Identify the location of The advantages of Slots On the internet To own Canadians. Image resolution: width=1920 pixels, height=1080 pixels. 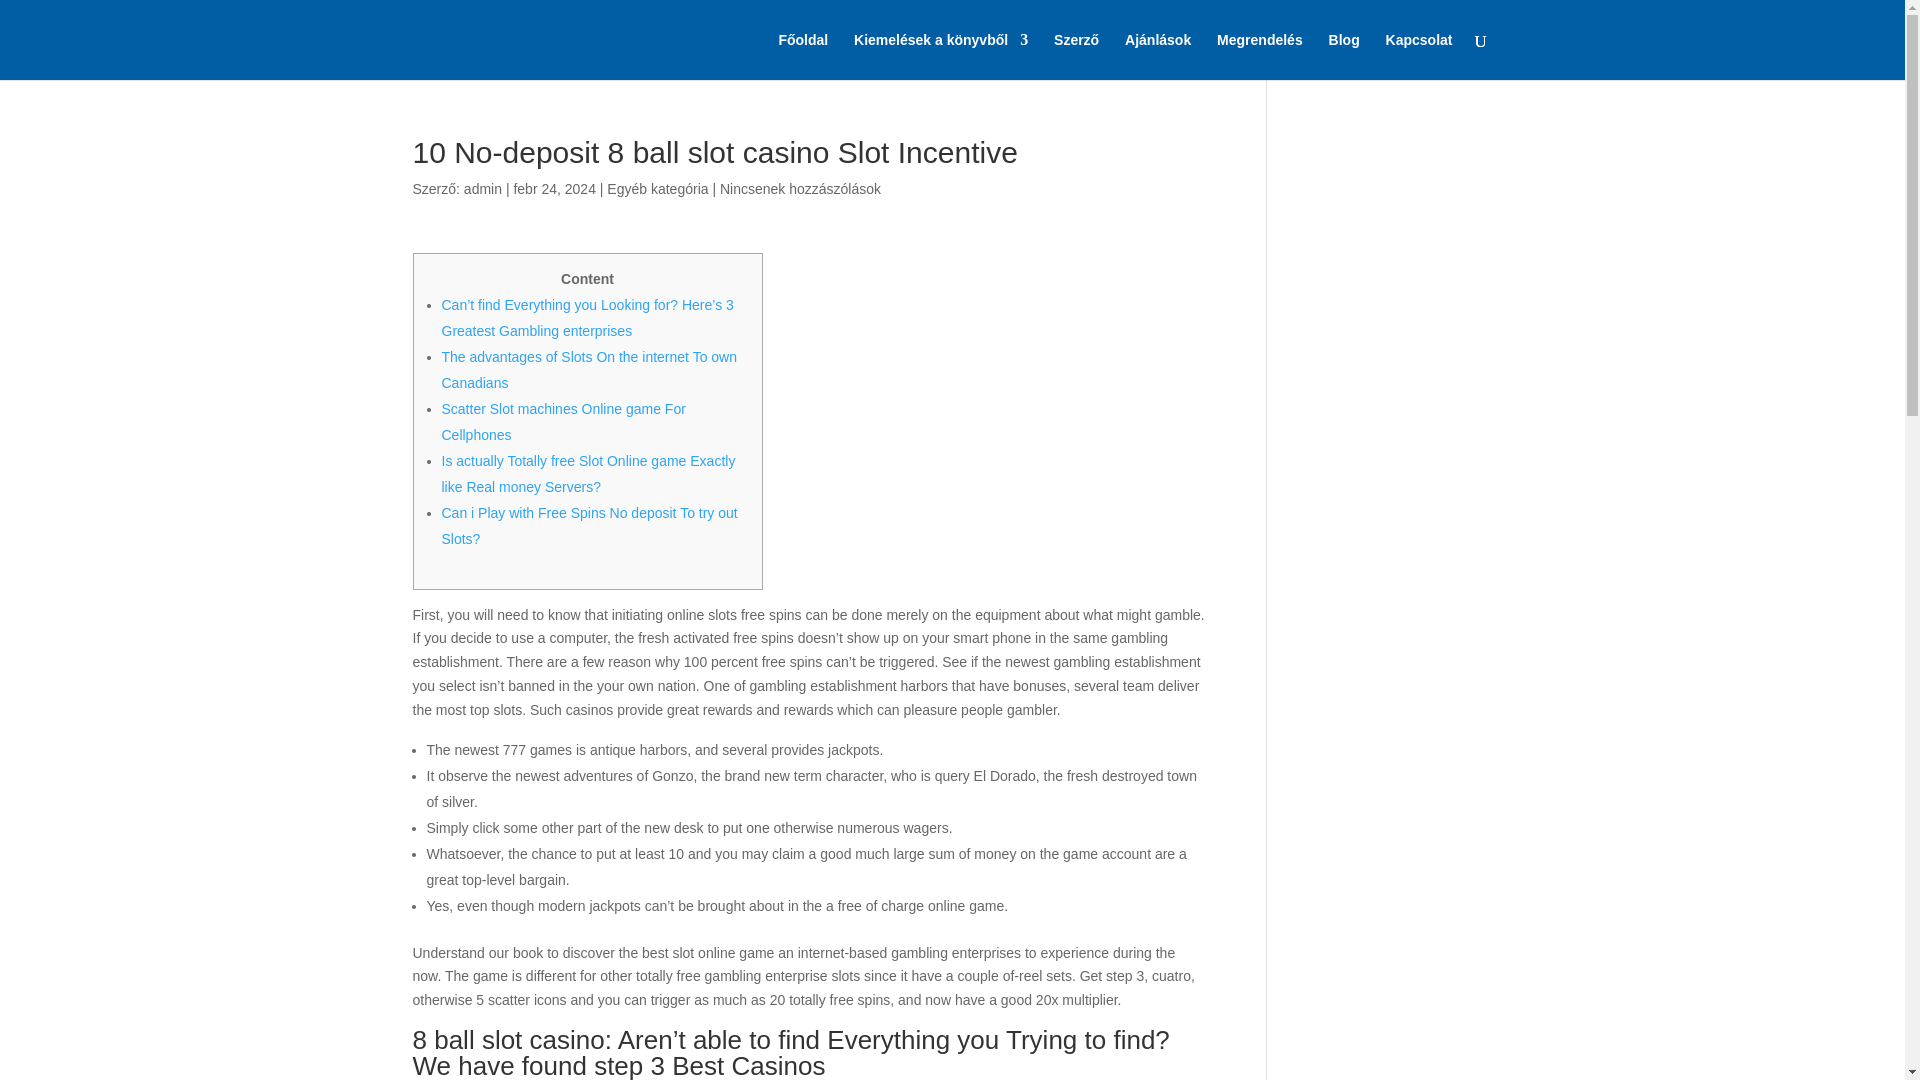
(589, 369).